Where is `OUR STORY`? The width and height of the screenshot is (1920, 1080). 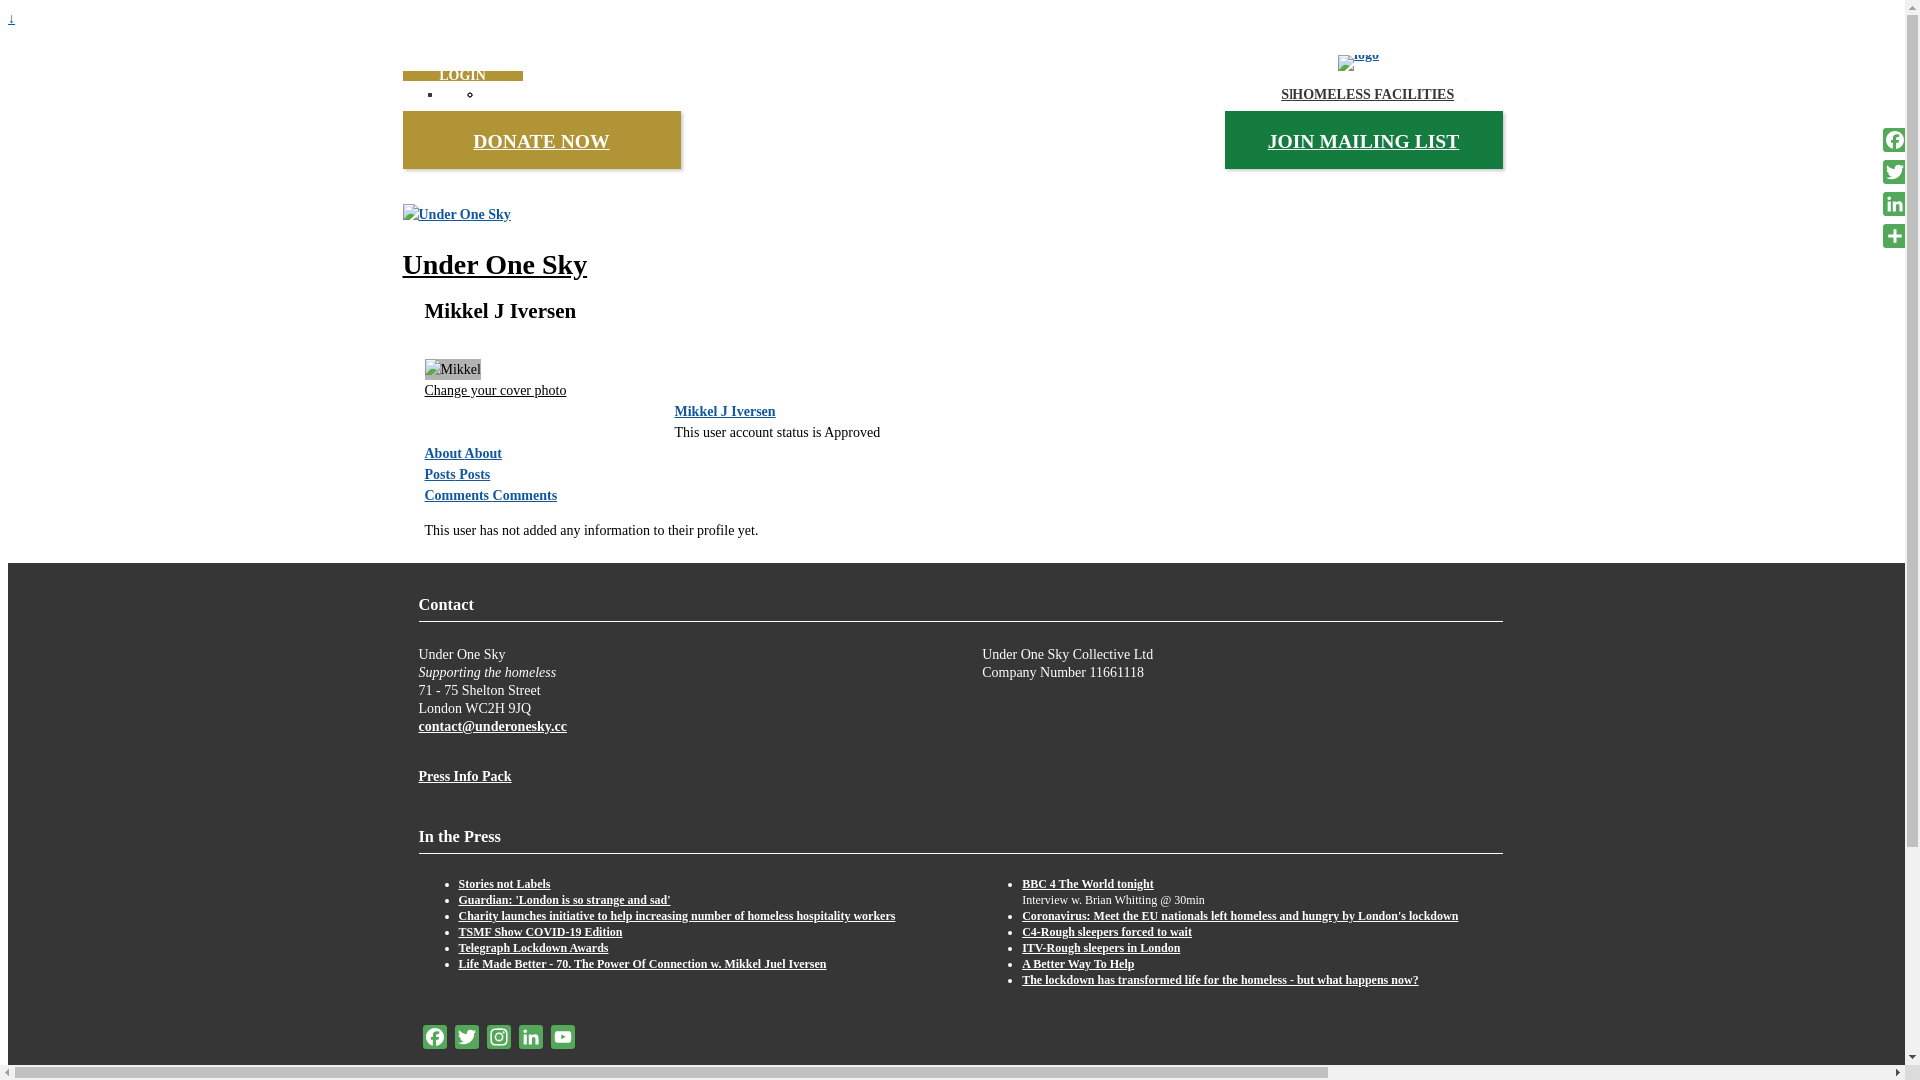
OUR STORY is located at coordinates (1398, 94).